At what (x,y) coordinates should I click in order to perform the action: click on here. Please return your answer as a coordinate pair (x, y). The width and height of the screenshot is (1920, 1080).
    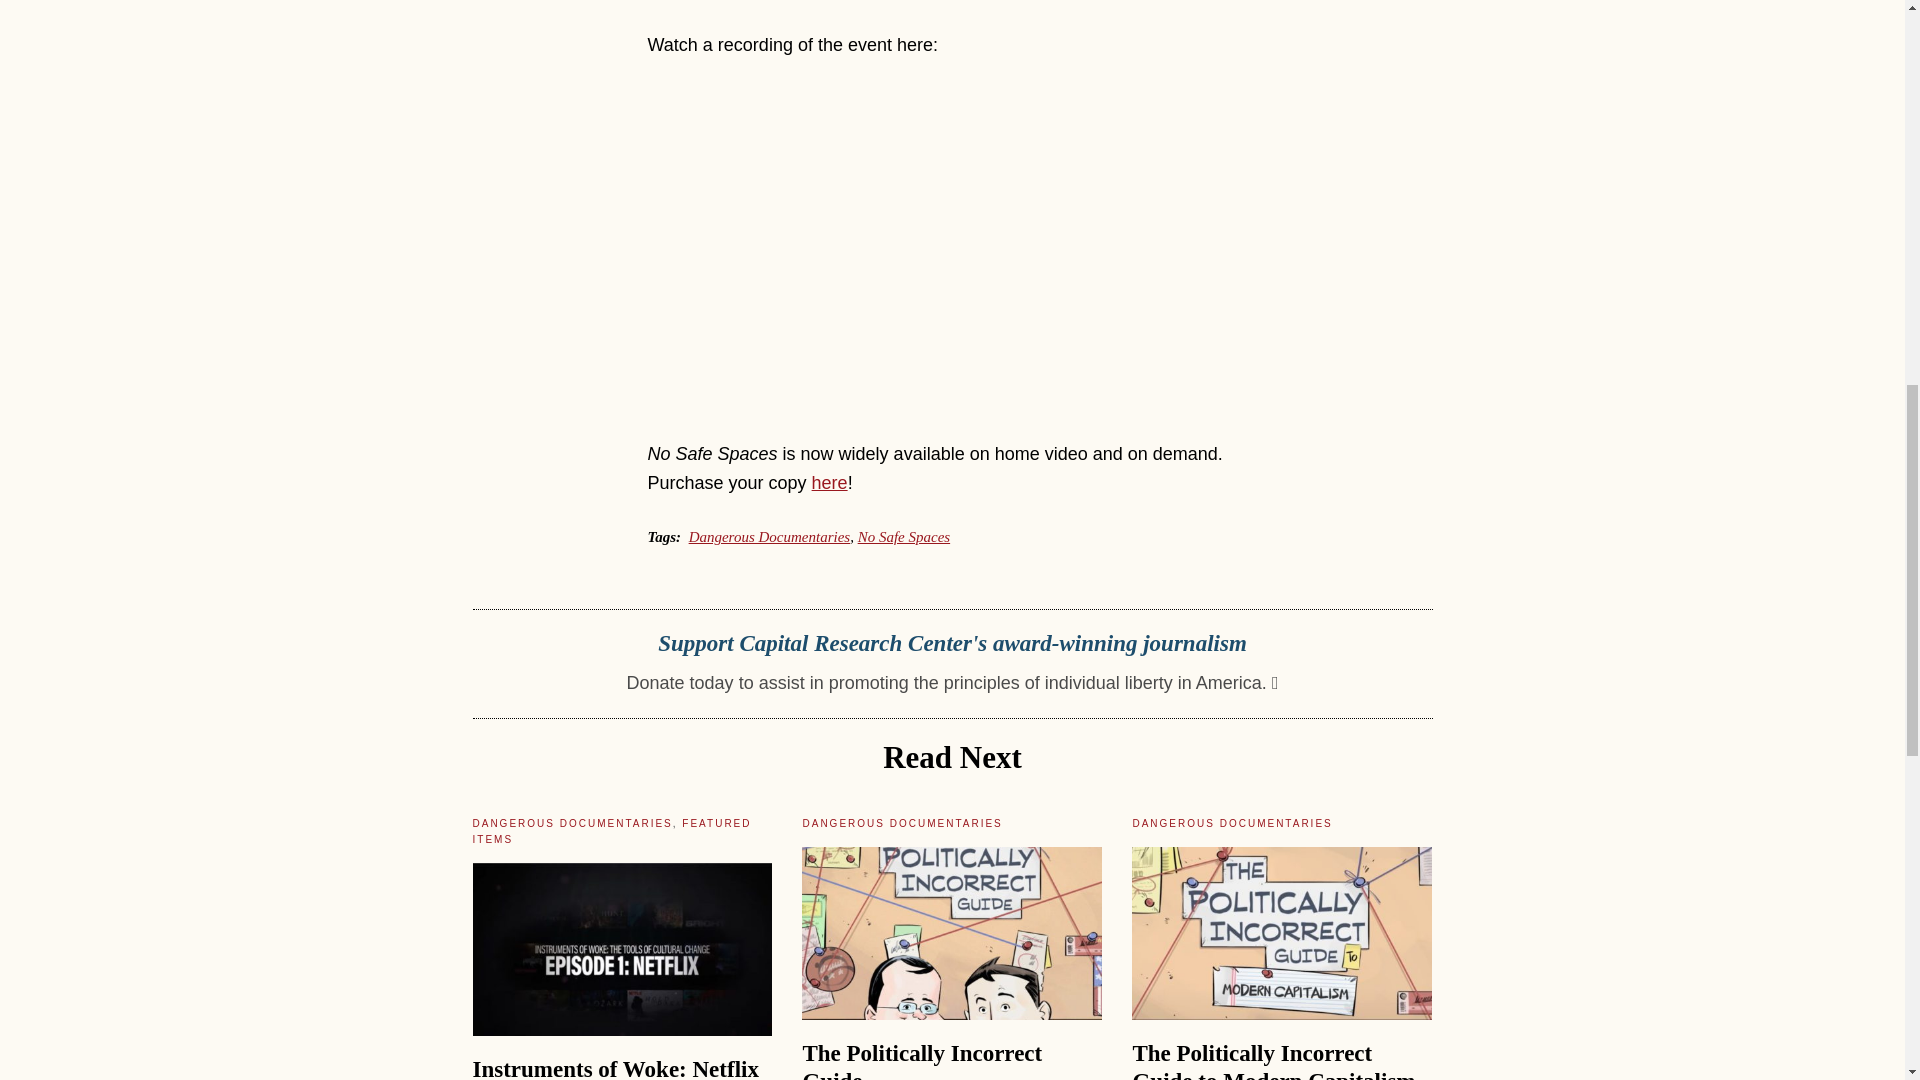
    Looking at the image, I should click on (830, 482).